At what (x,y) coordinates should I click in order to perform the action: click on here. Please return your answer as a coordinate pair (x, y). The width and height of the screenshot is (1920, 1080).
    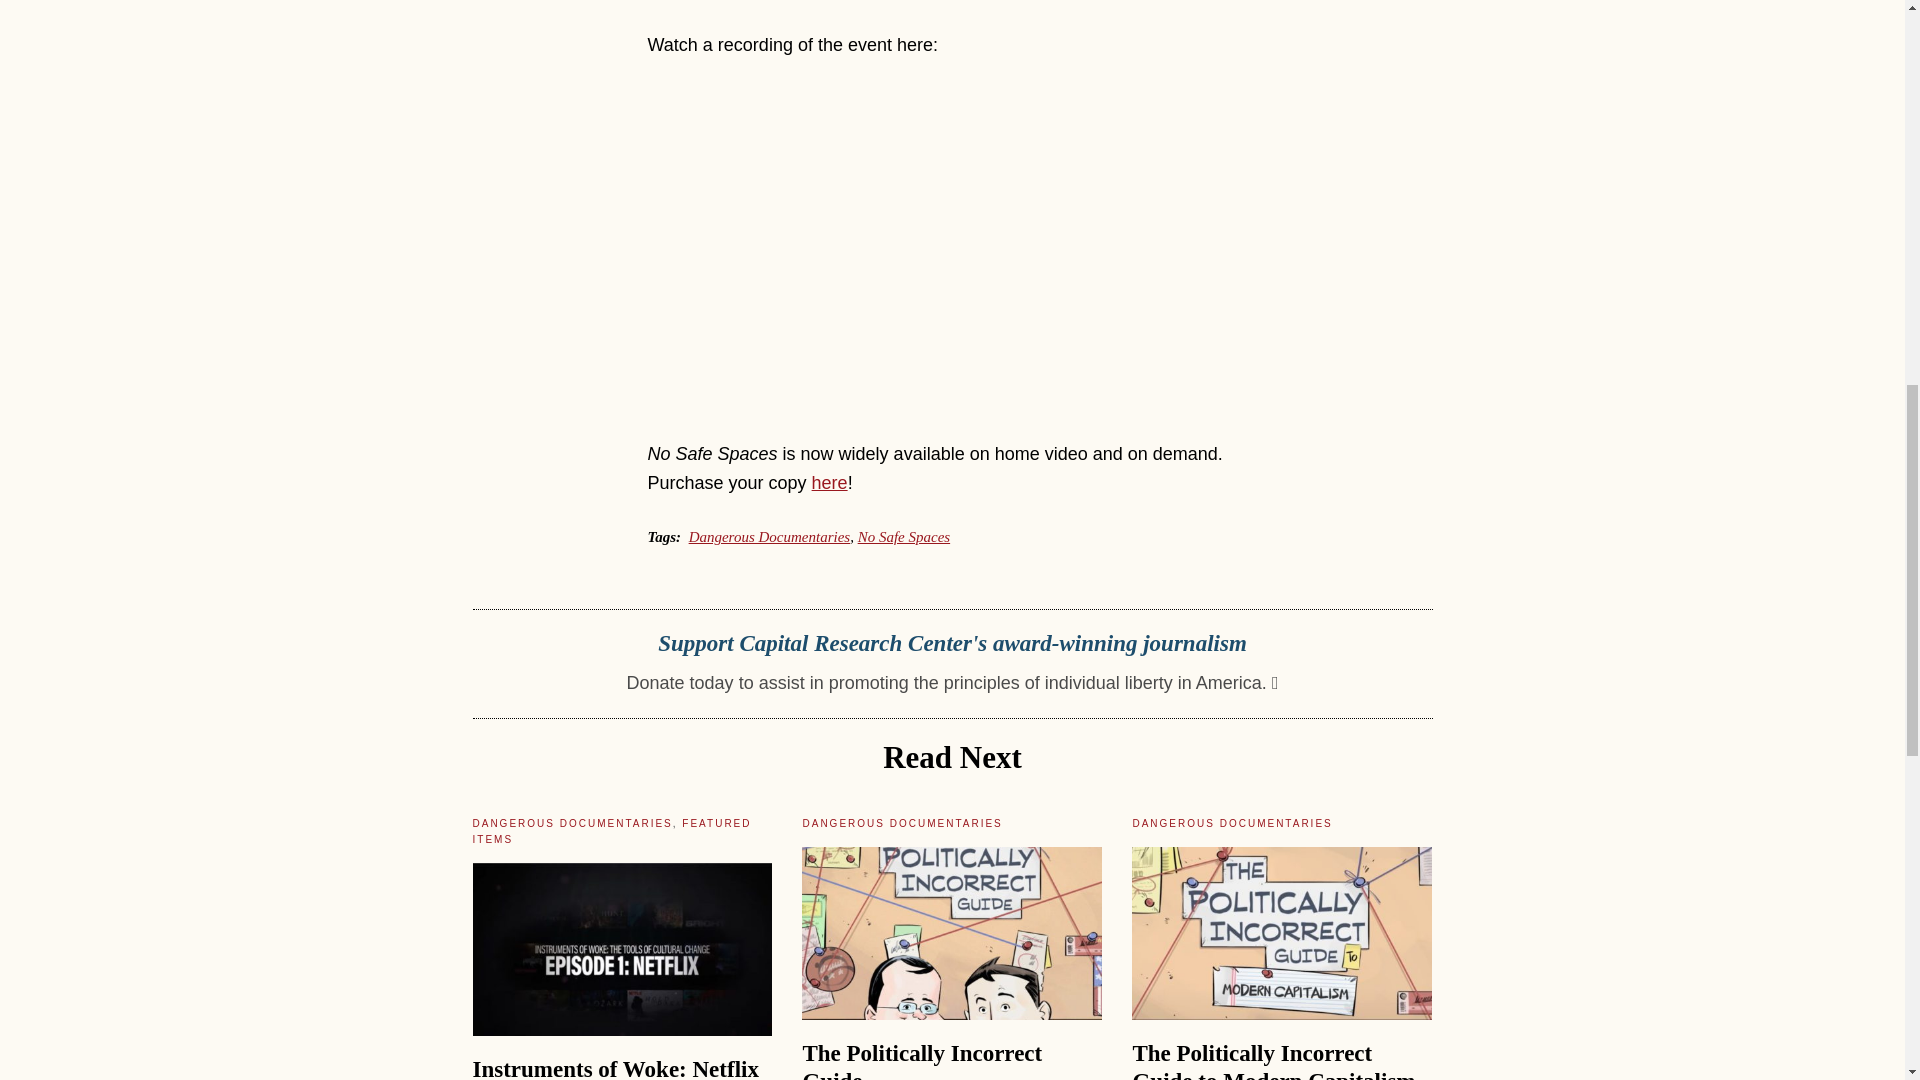
    Looking at the image, I should click on (830, 482).